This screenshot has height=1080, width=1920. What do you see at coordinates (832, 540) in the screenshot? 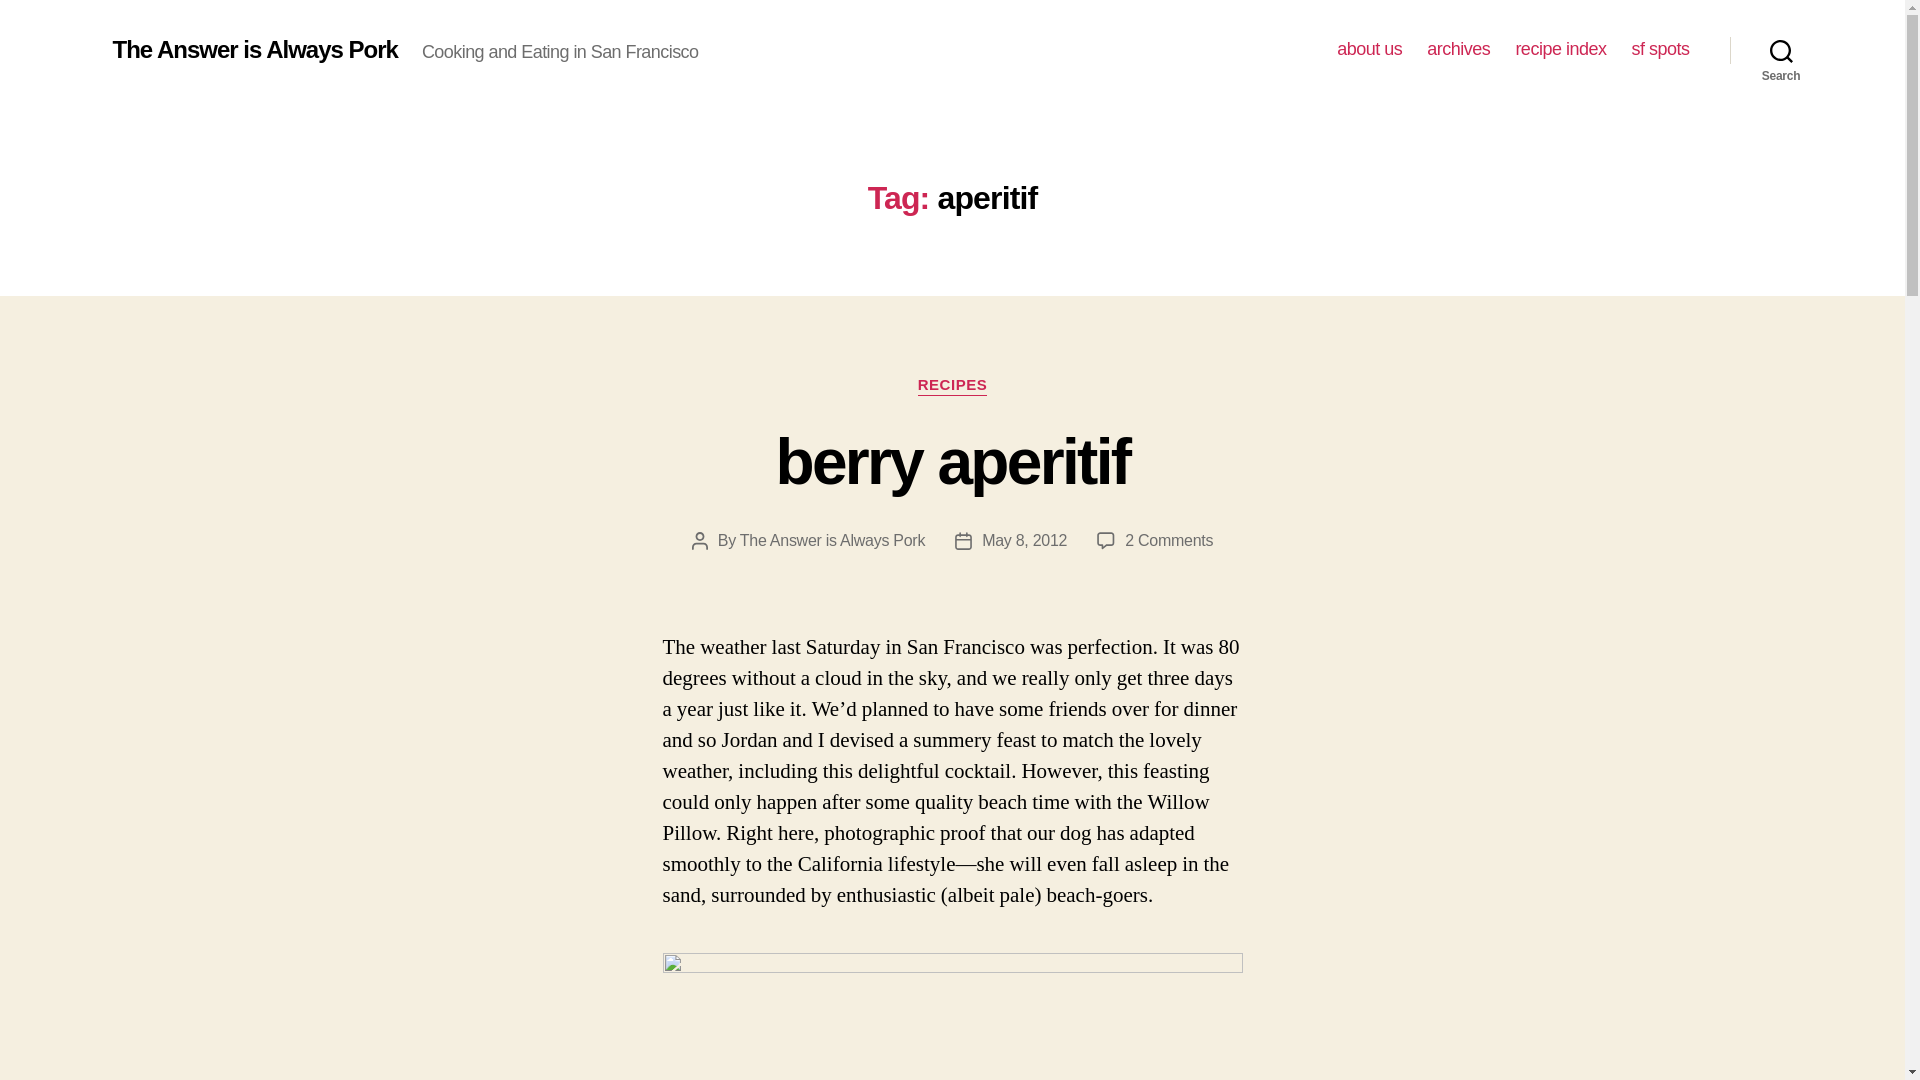
I see `The Answer is Always Pork` at bounding box center [832, 540].